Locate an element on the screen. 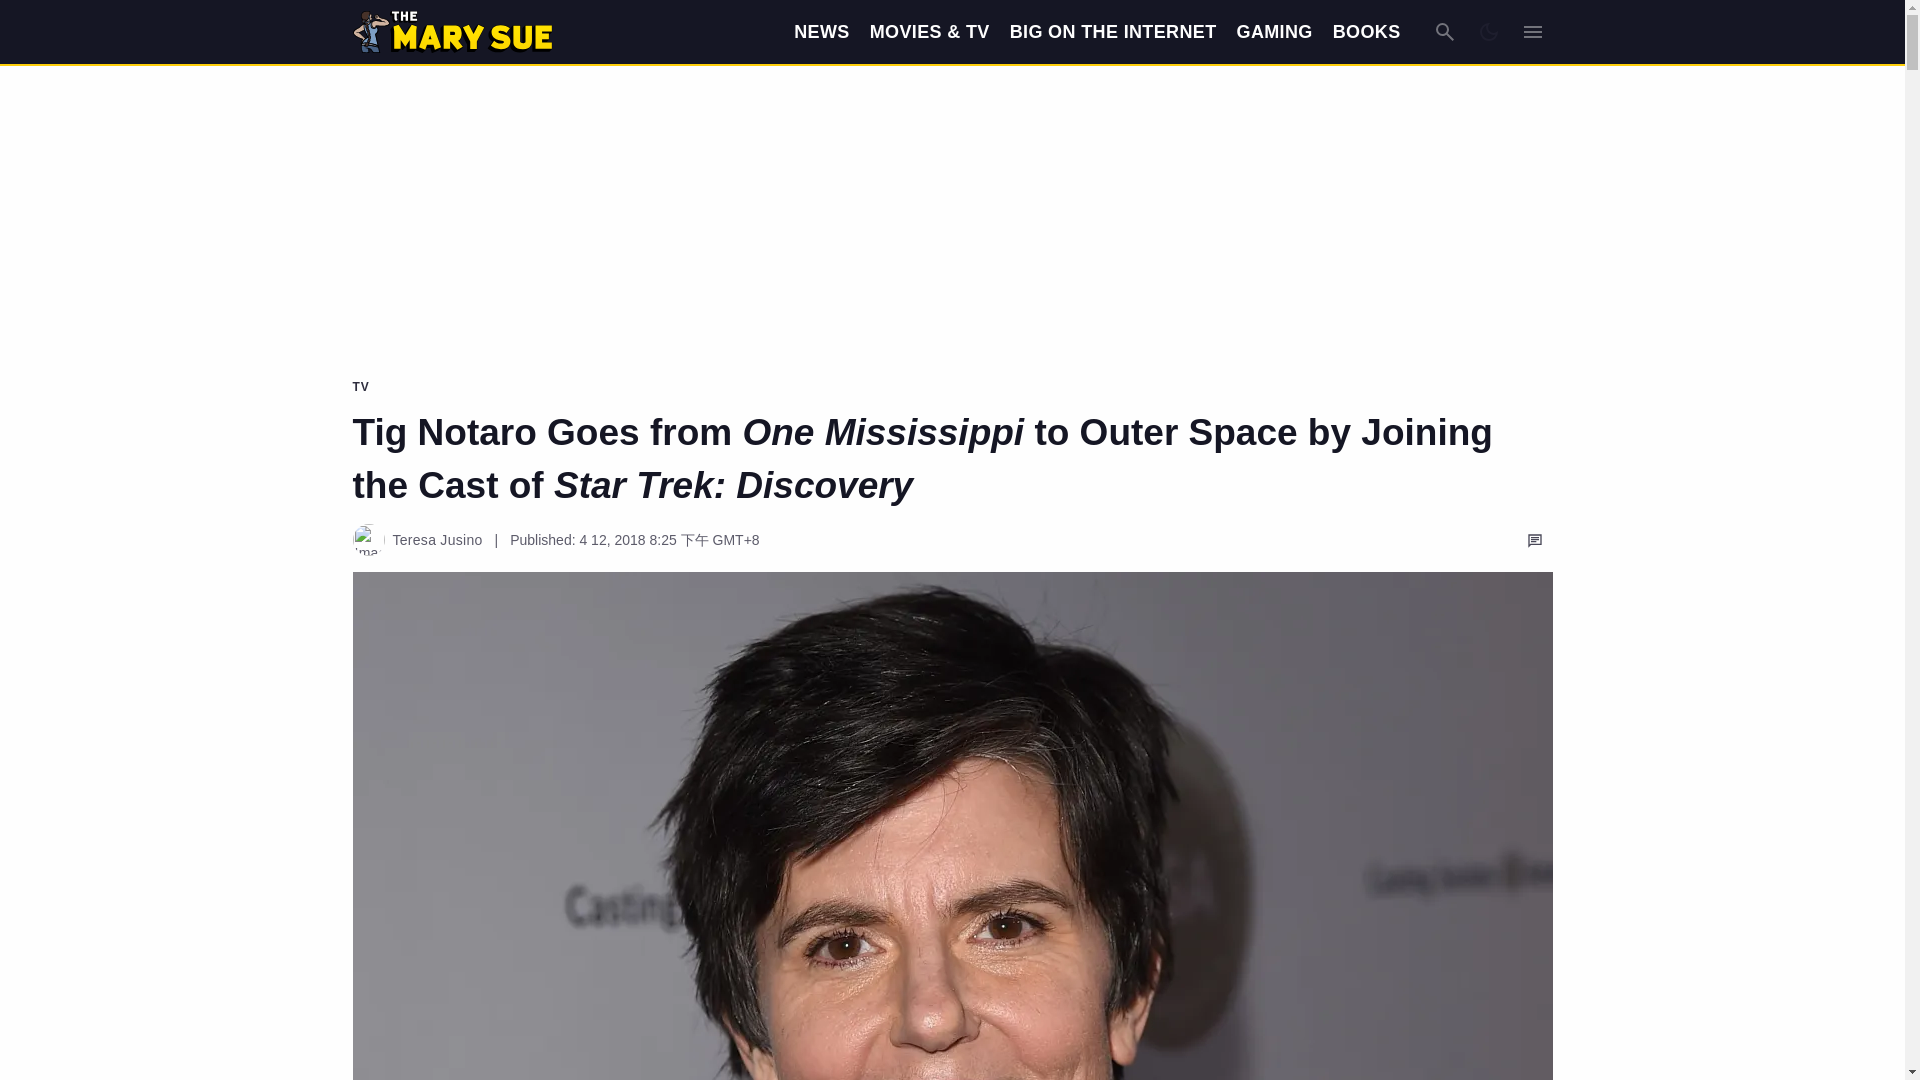  Expand Menu is located at coordinates (1532, 31).